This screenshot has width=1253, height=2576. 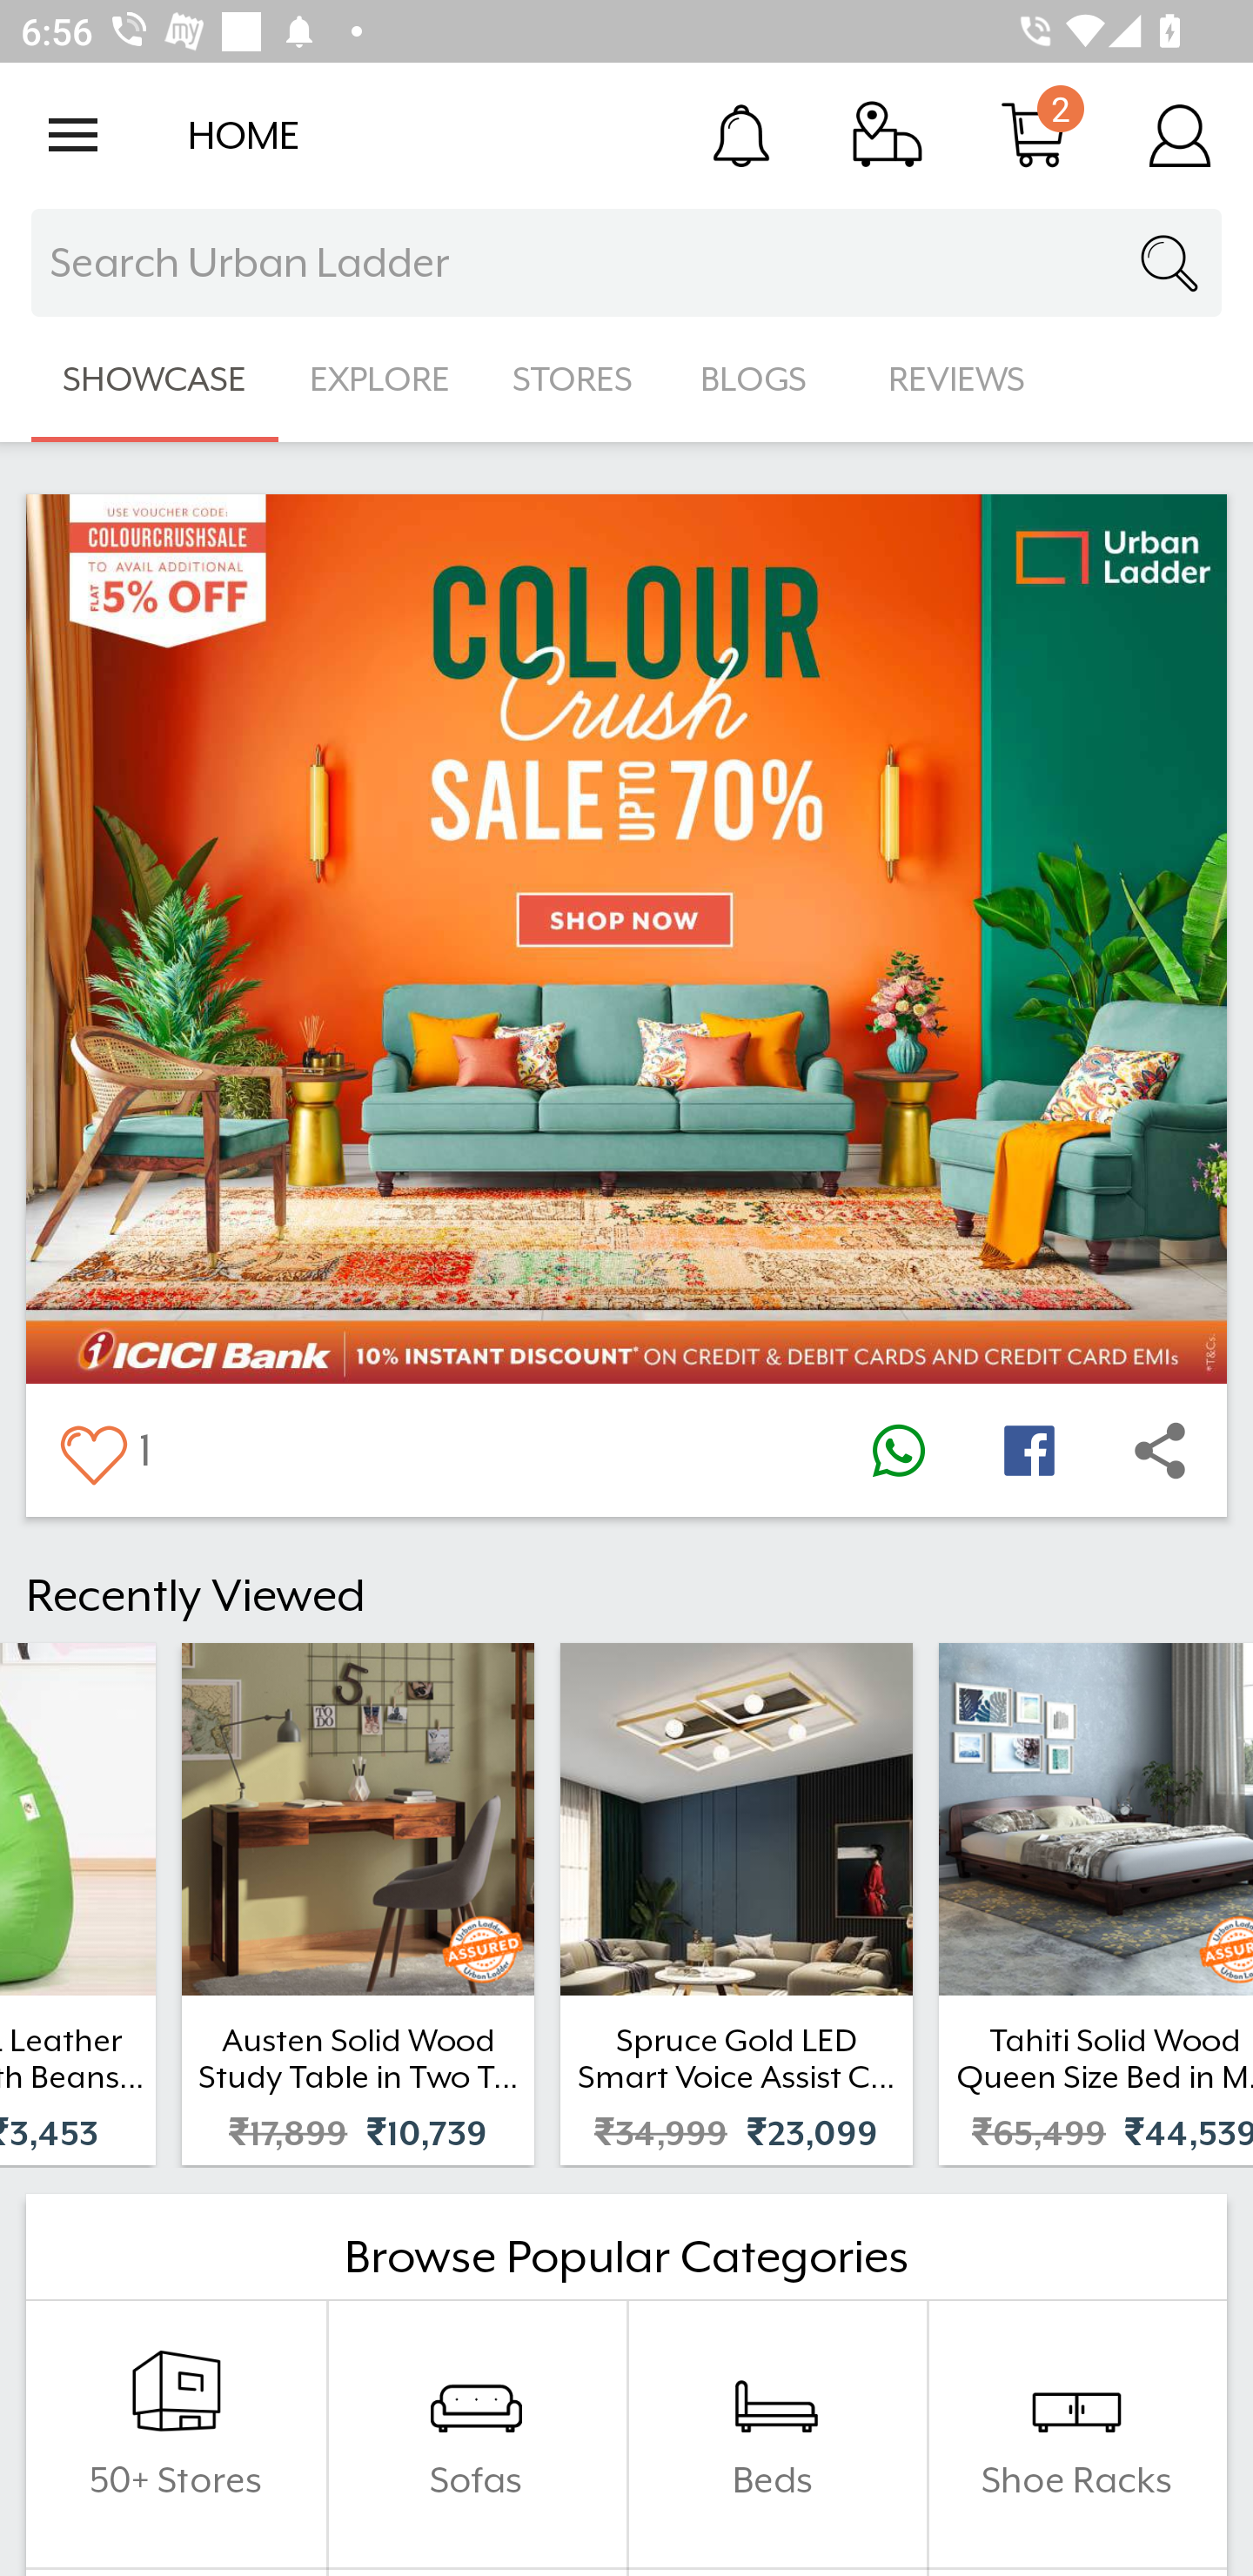 I want to click on Shoe Racks, so click(x=1076, y=2434).